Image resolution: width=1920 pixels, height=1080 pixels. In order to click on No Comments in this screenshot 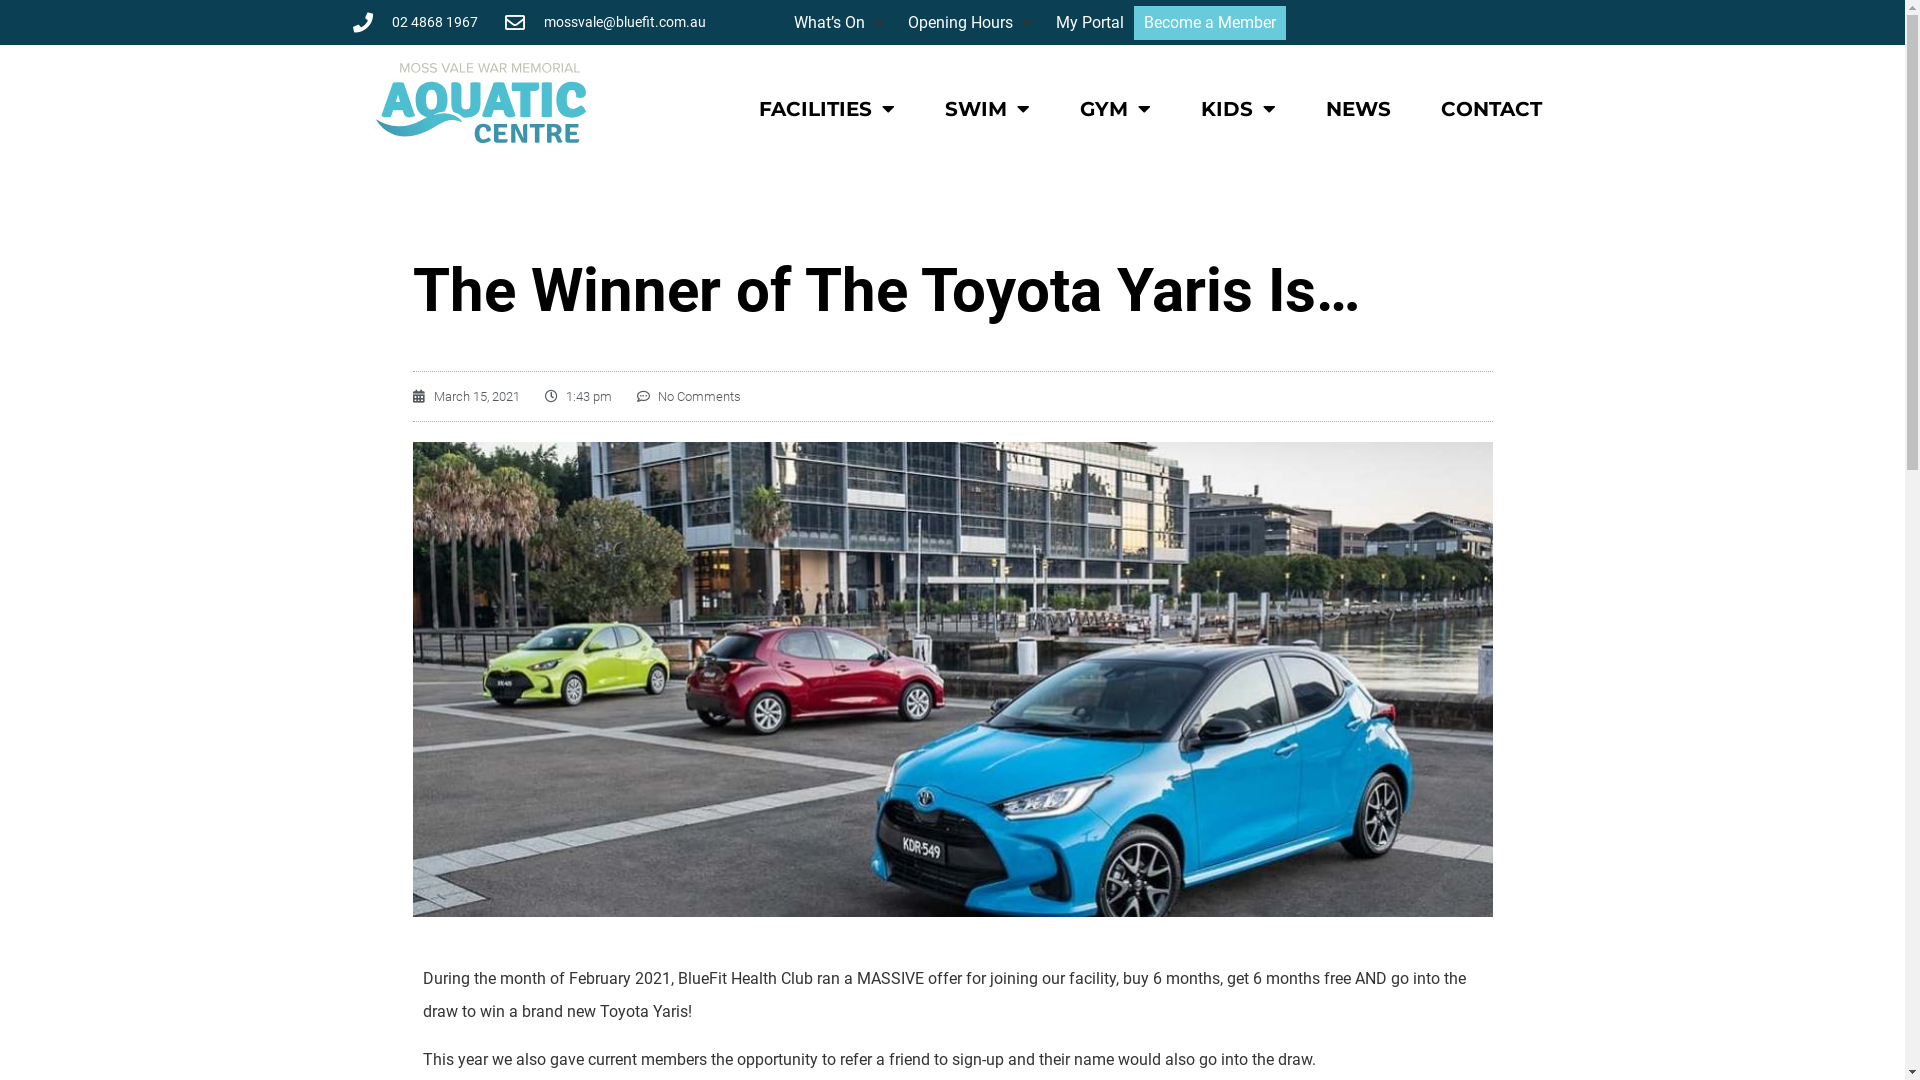, I will do `click(688, 397)`.